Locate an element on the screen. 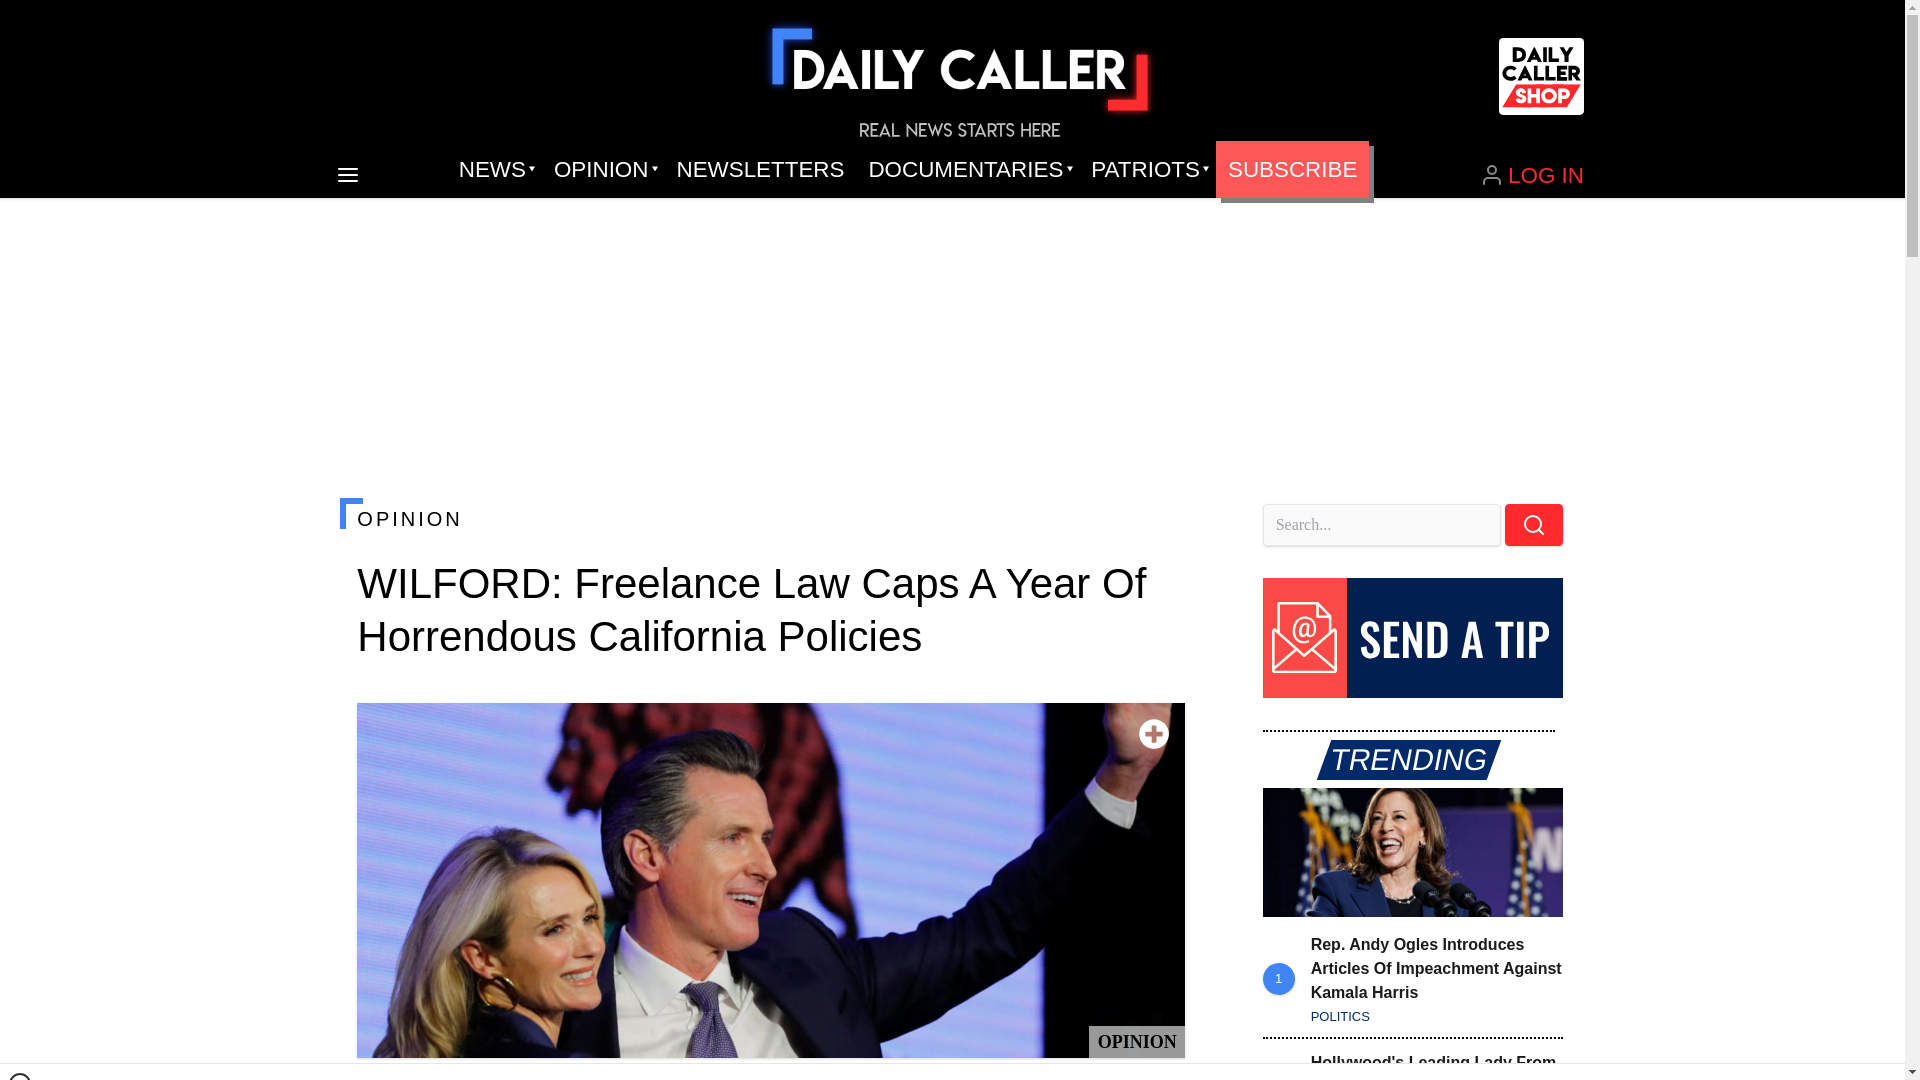 The image size is (1920, 1080). Toggle fullscreen is located at coordinates (1154, 734).